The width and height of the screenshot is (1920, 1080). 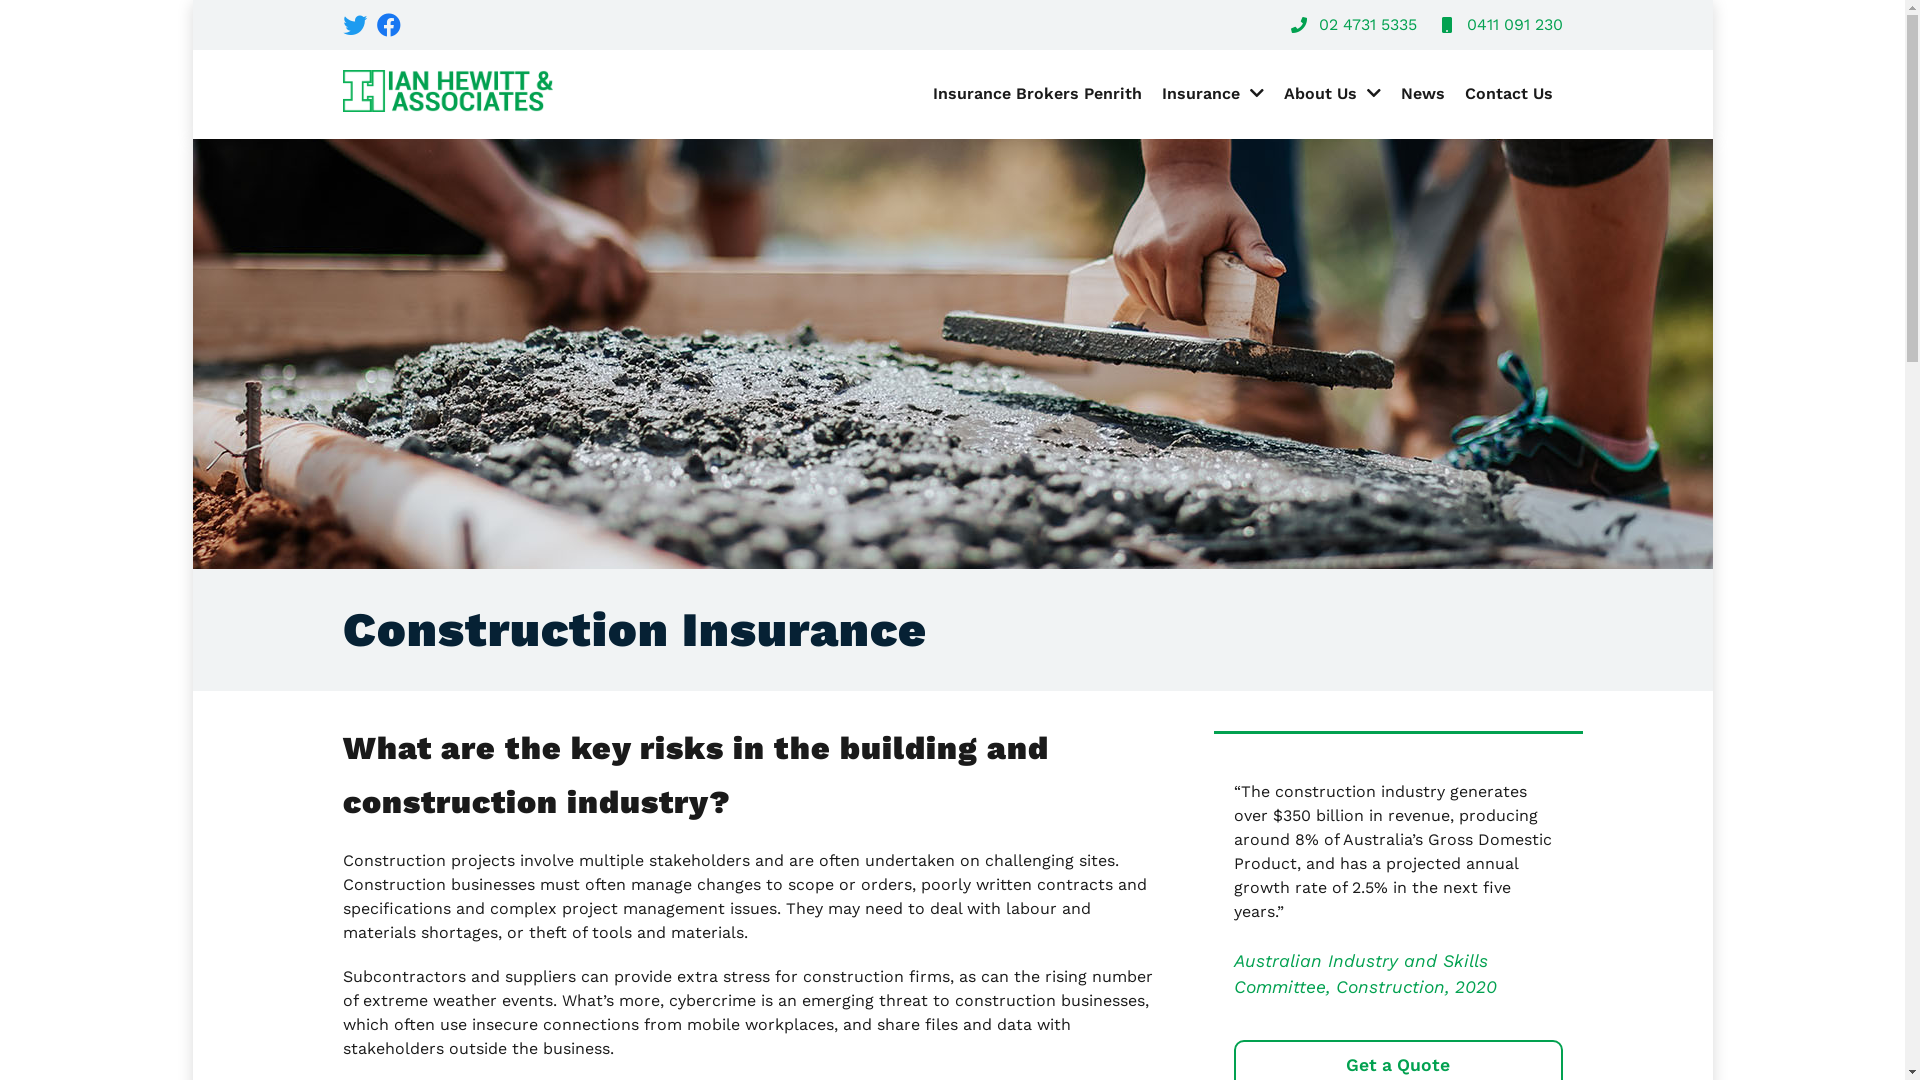 What do you see at coordinates (1499, 25) in the screenshot?
I see `0411 091 230` at bounding box center [1499, 25].